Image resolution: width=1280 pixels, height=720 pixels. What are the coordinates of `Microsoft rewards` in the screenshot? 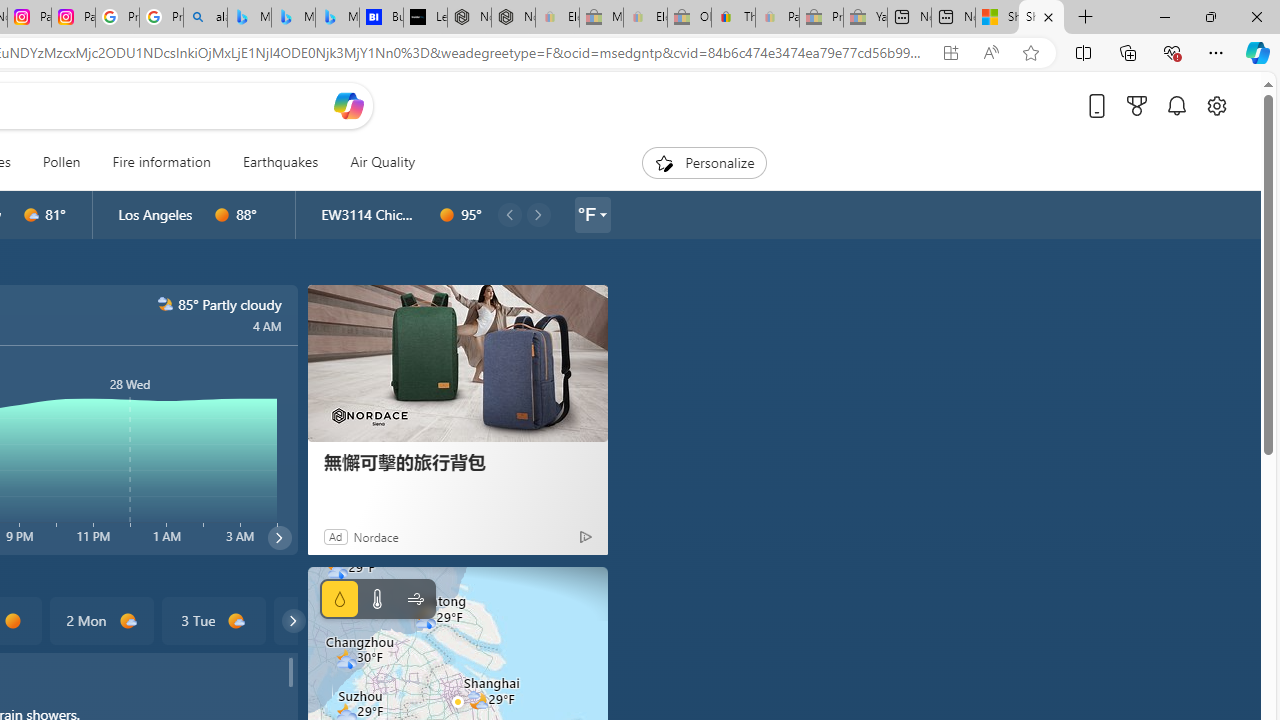 It's located at (1137, 105).